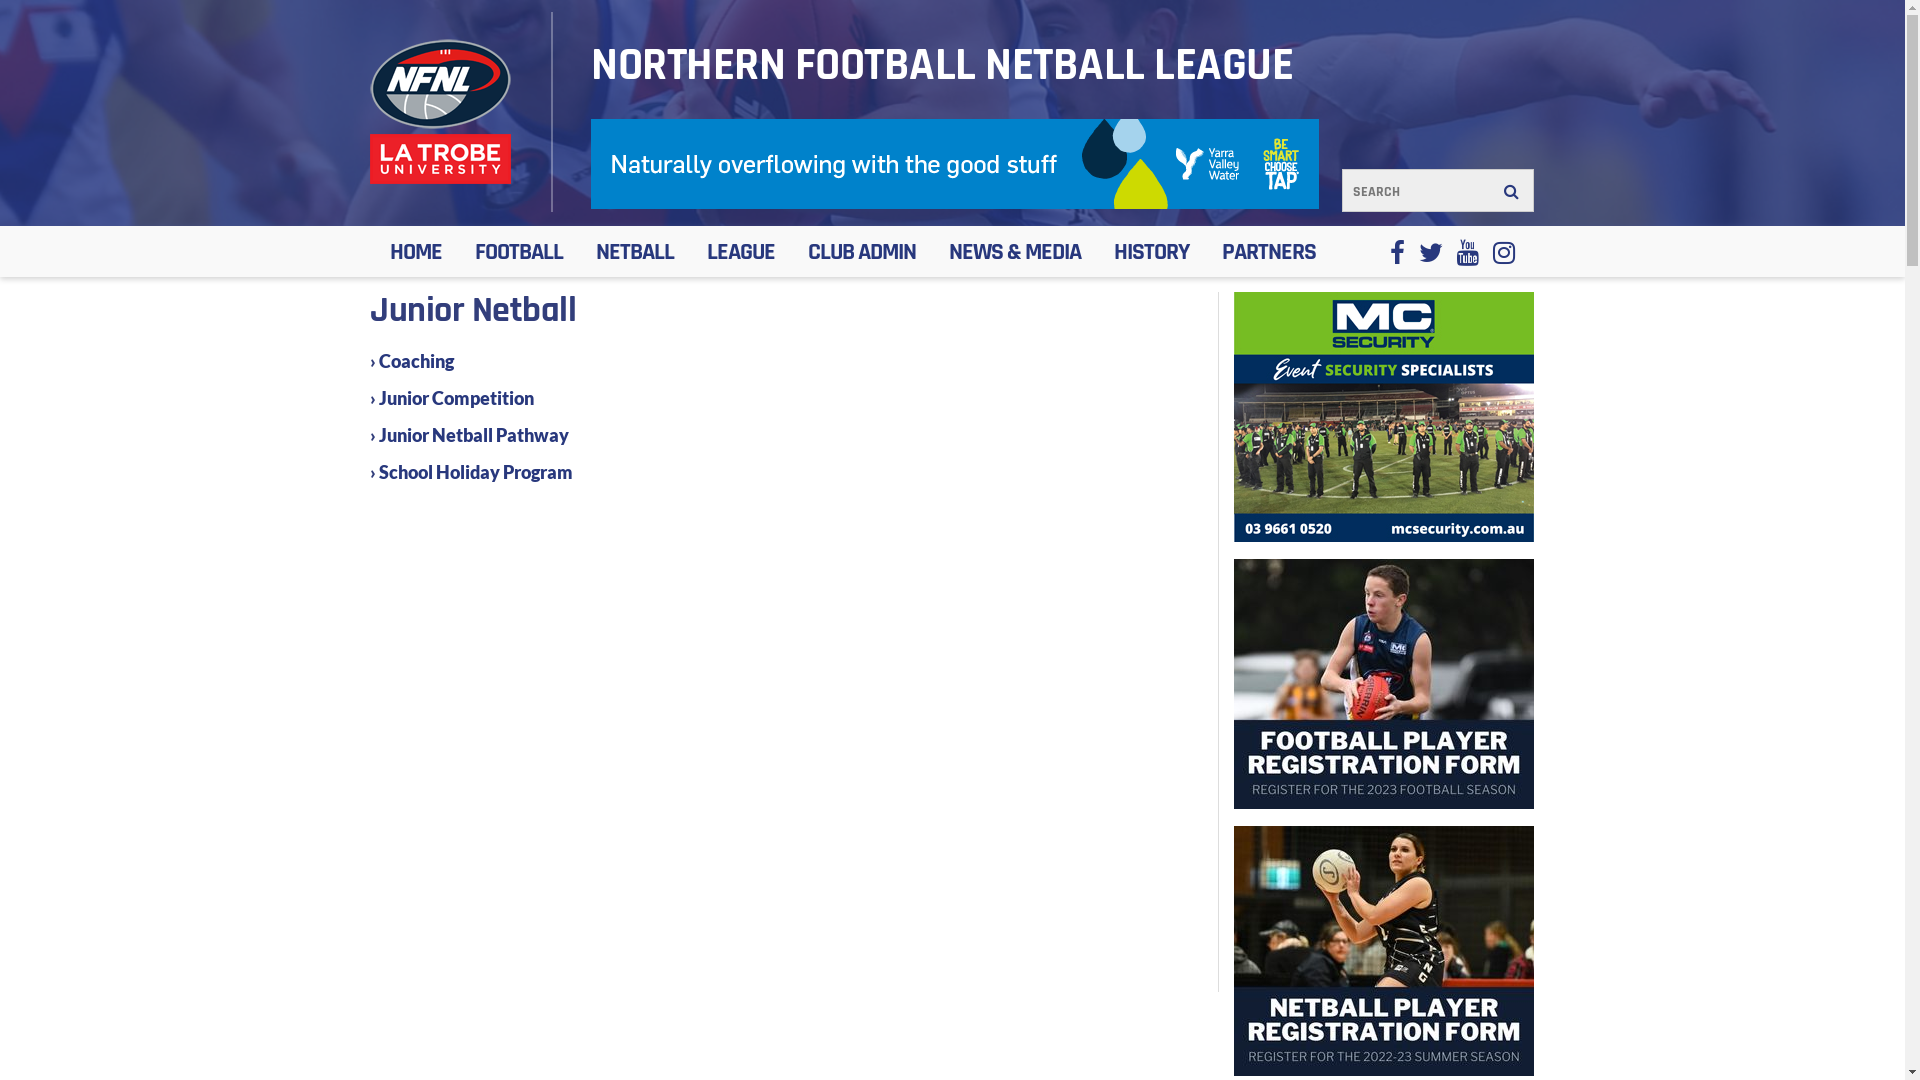  Describe the element at coordinates (440, 112) in the screenshot. I see `Northern Football Netball League` at that location.